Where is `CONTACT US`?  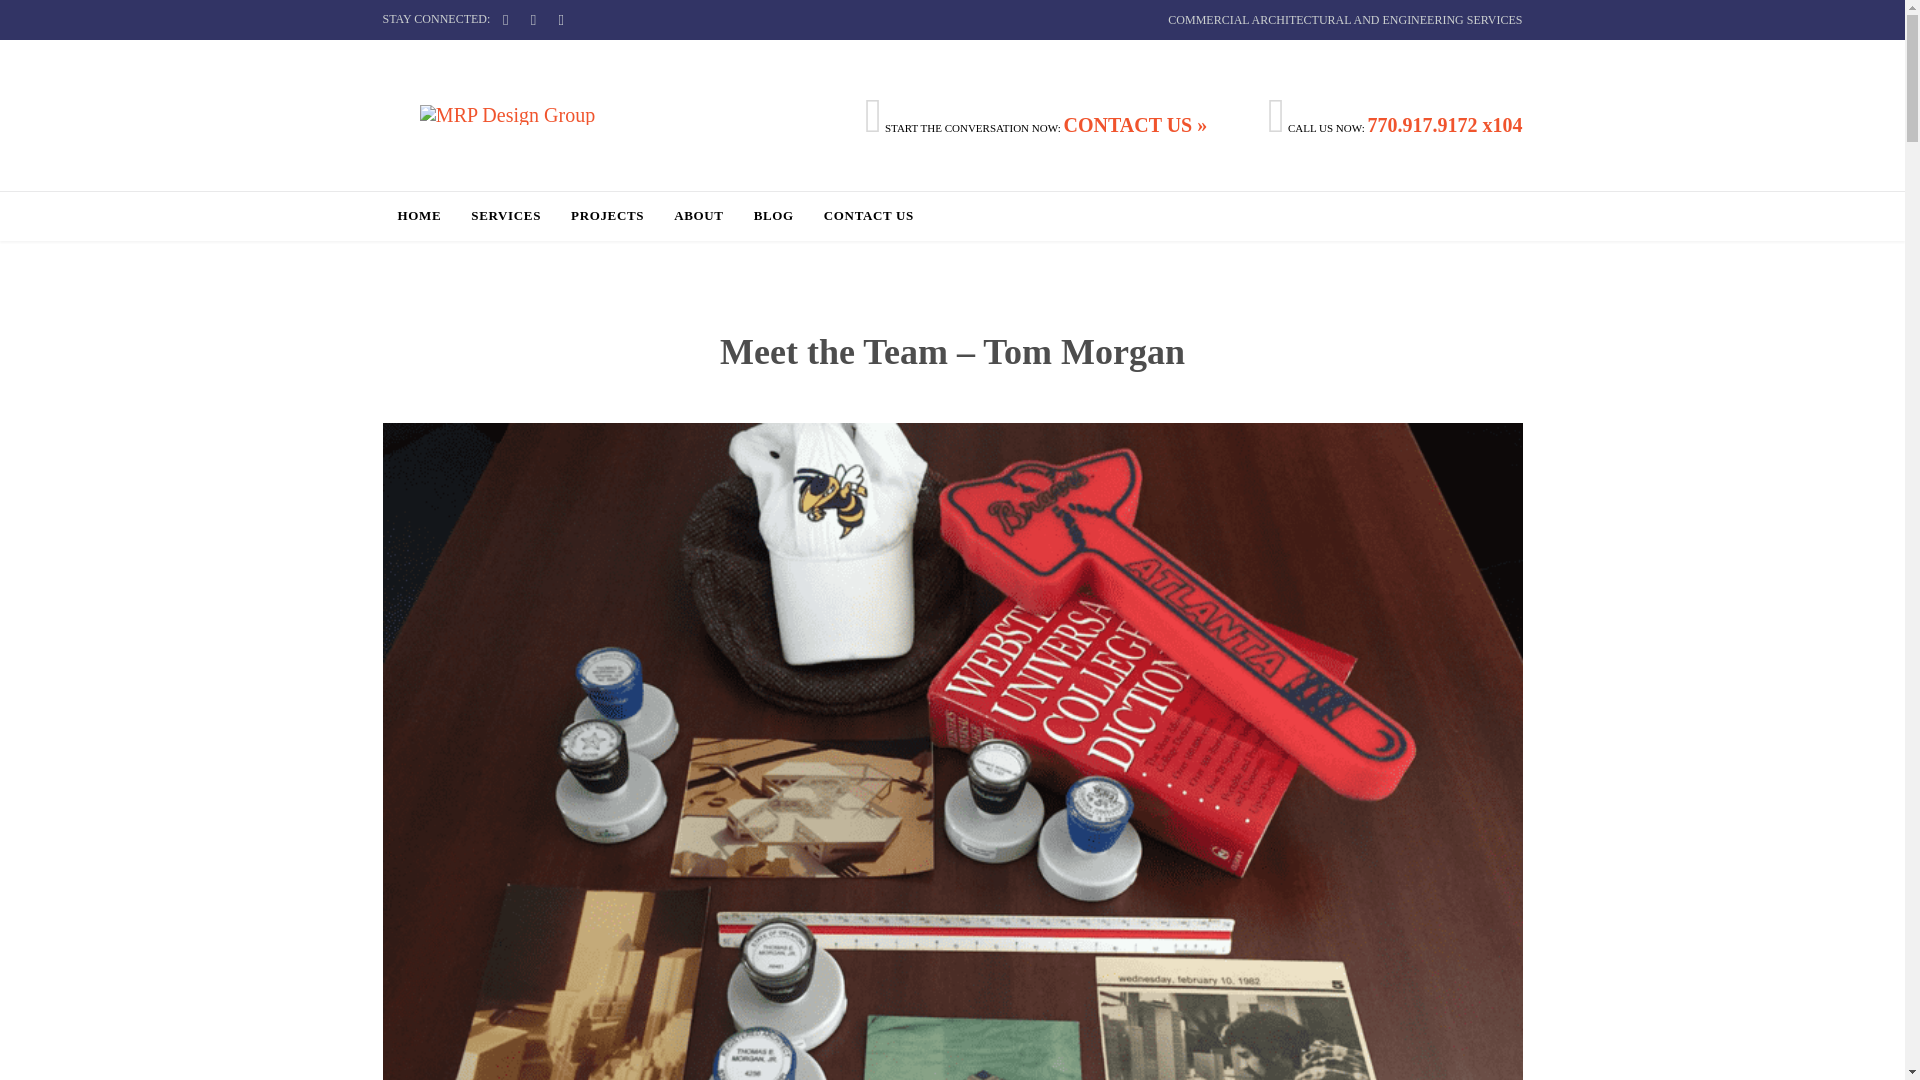 CONTACT US is located at coordinates (868, 217).